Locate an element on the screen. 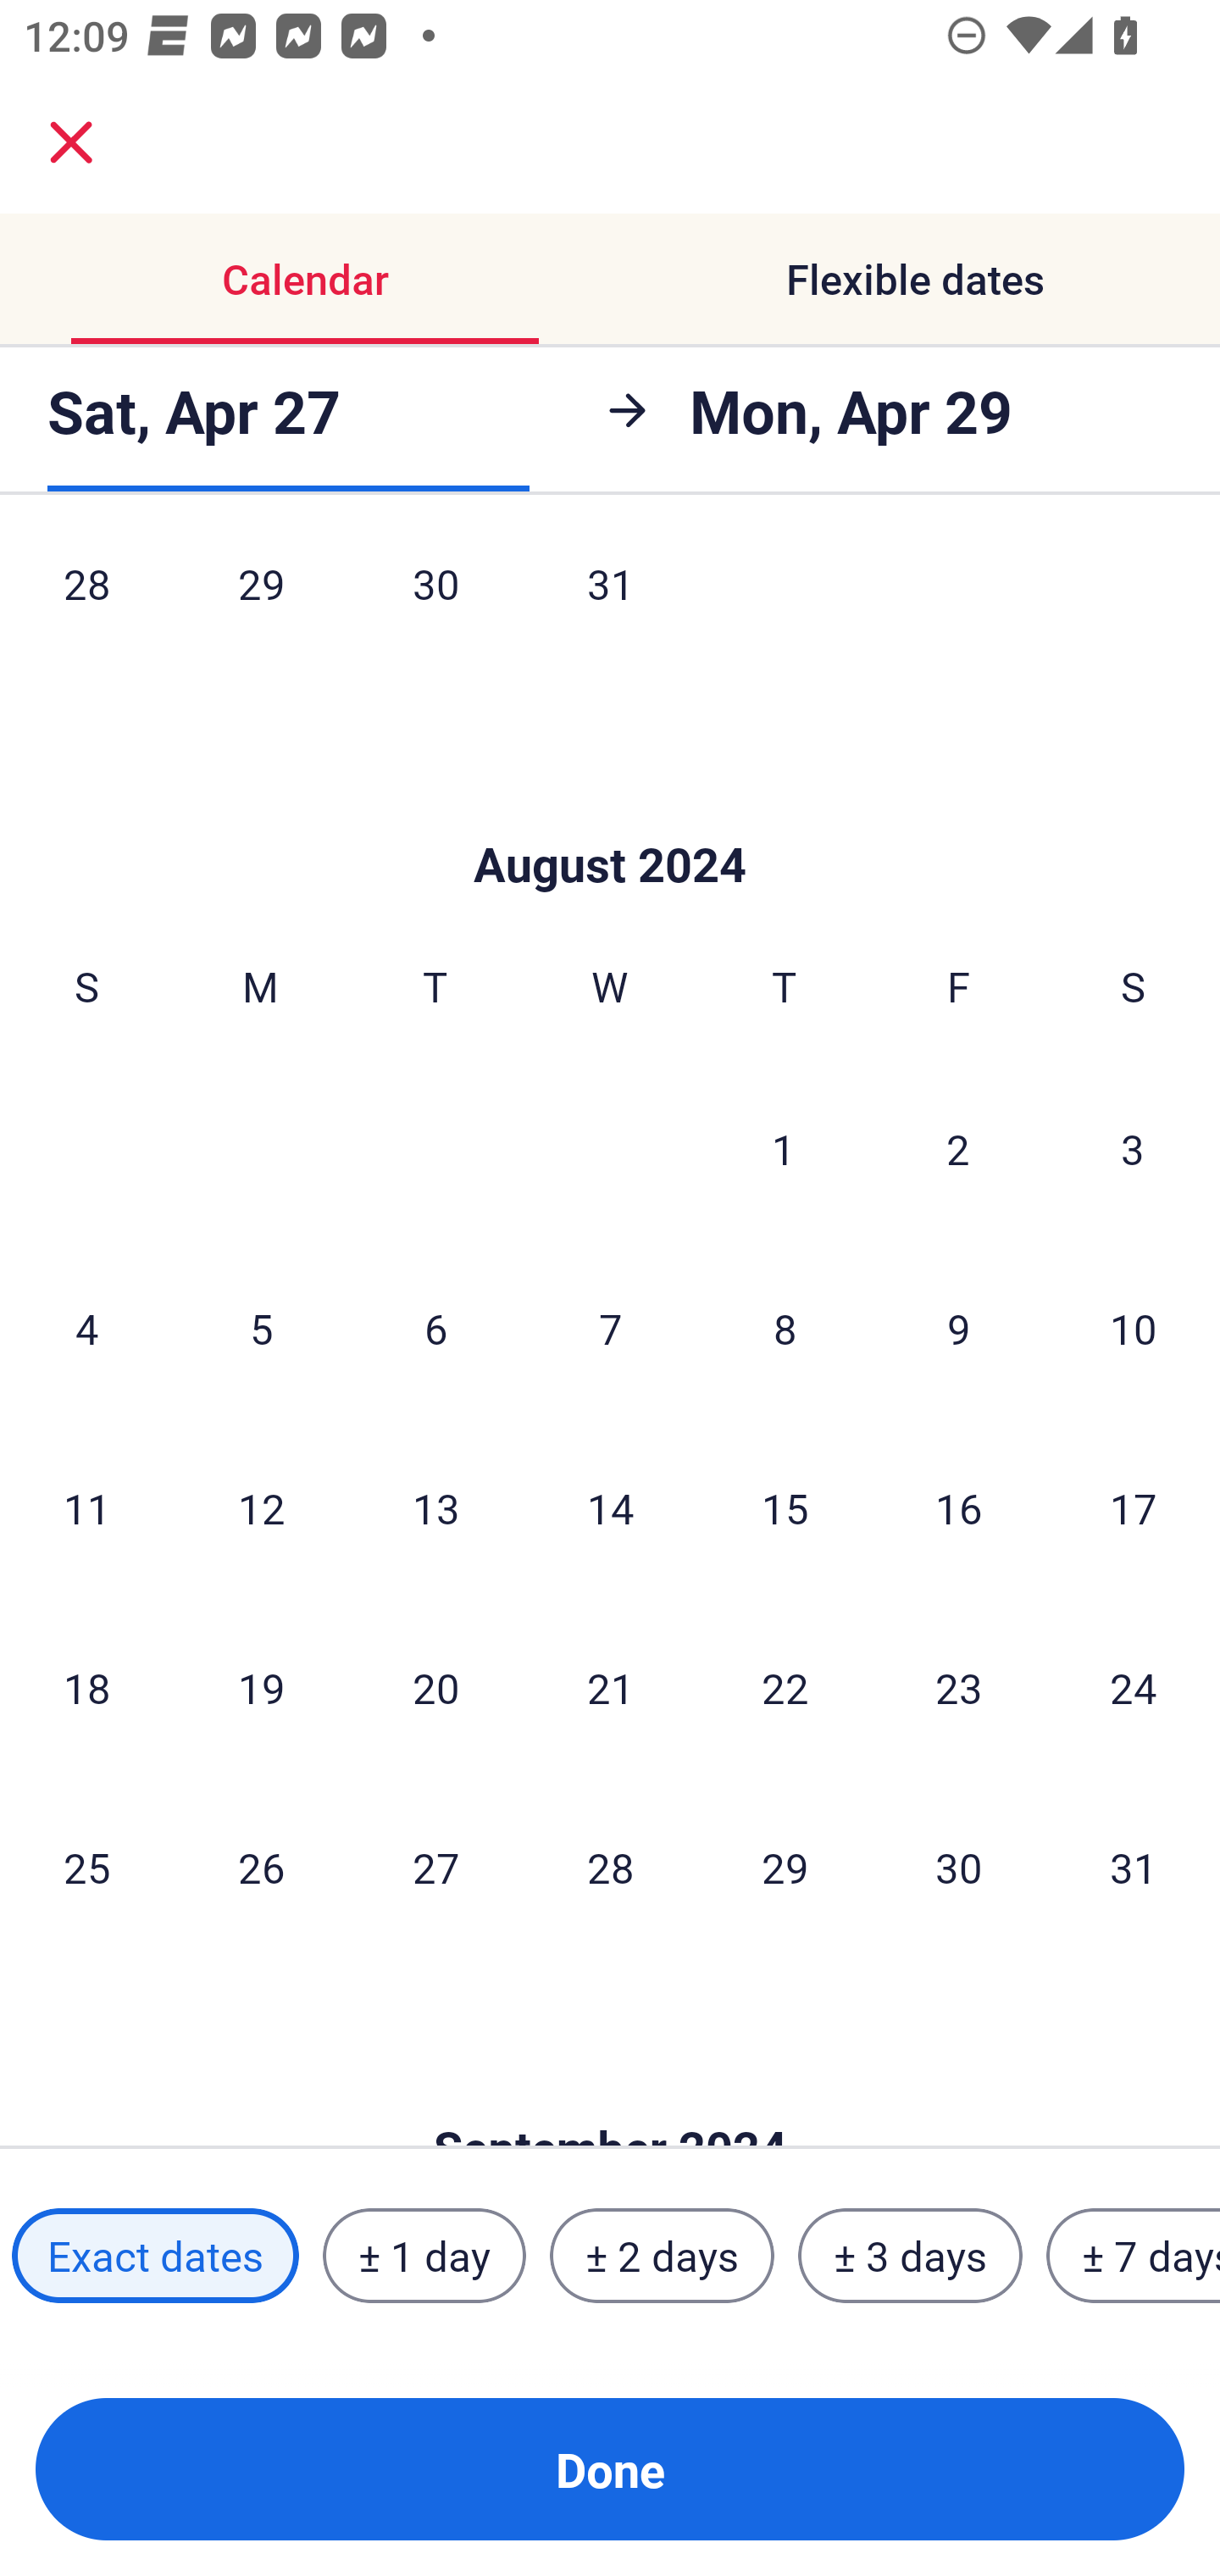 Image resolution: width=1220 pixels, height=2576 pixels. 8 Thursday, August 8, 2024 is located at coordinates (785, 1327).